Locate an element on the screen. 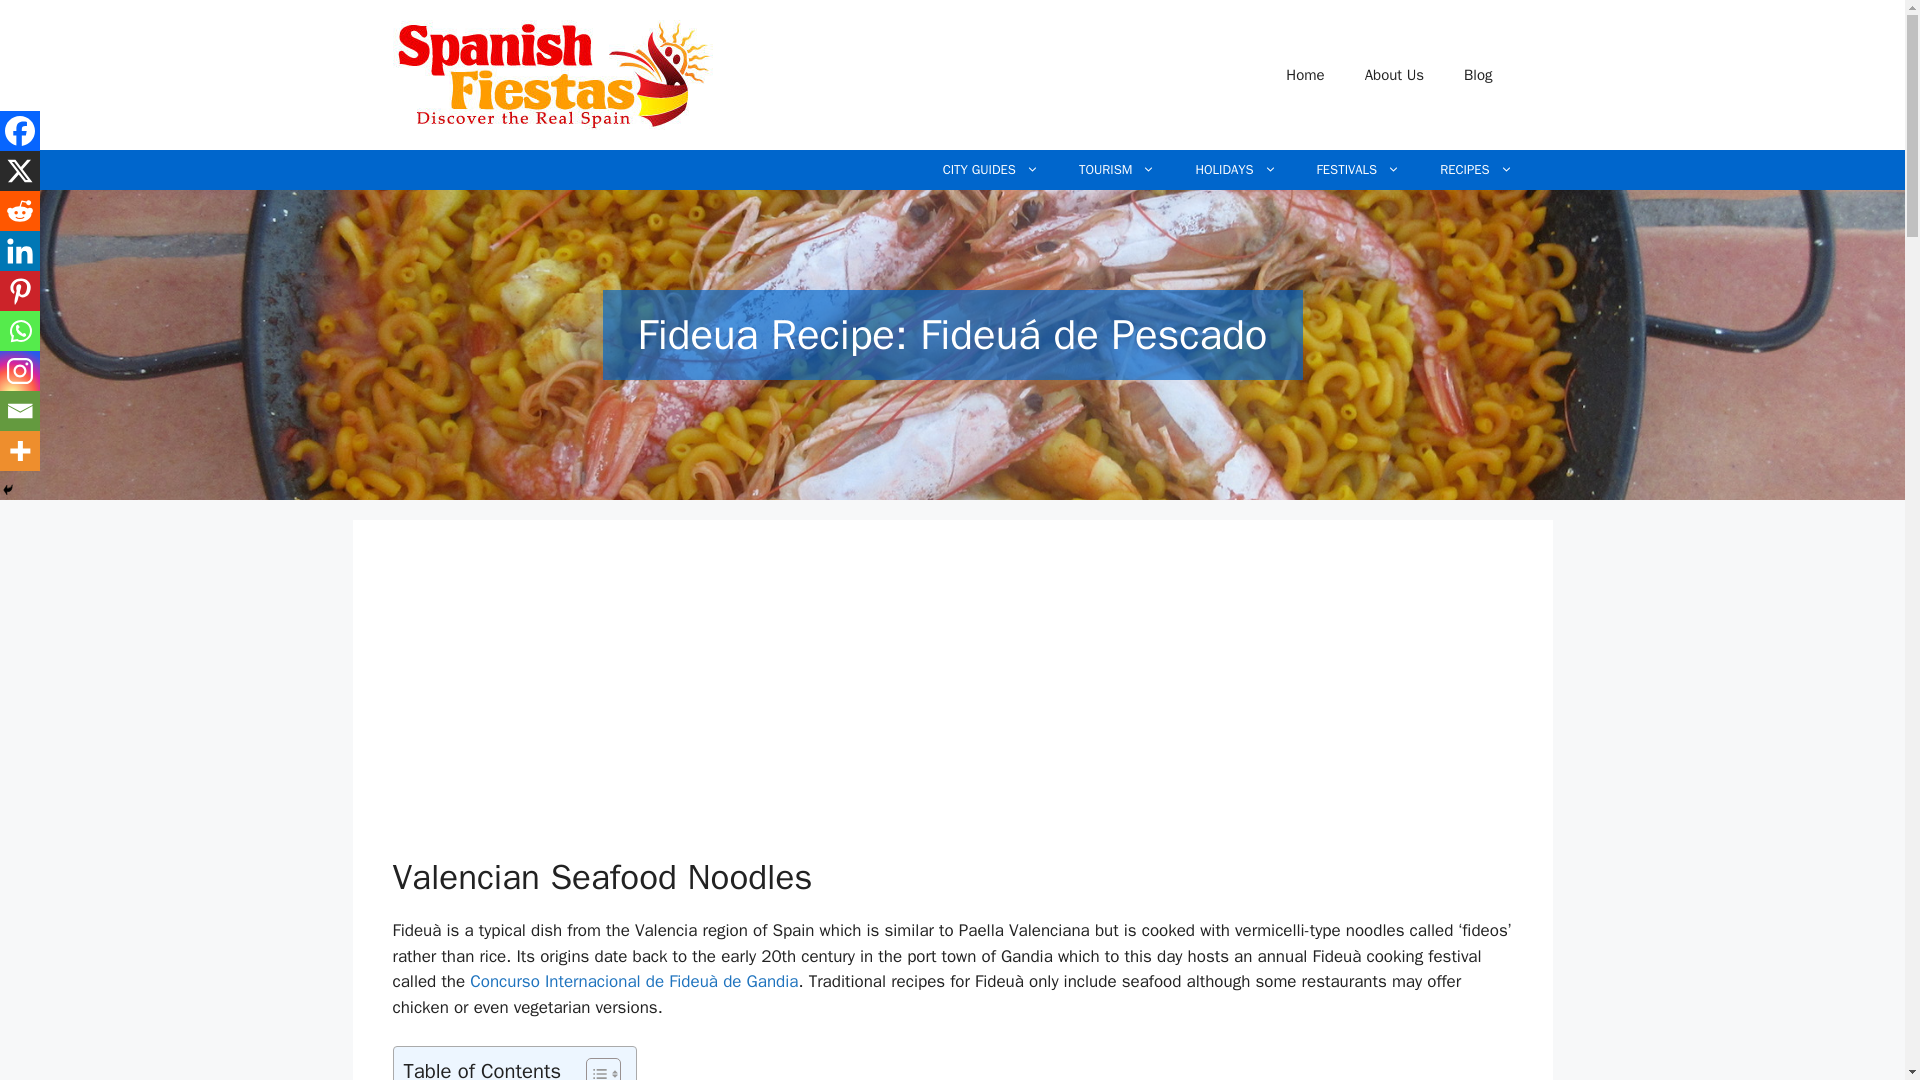  FESTIVALS is located at coordinates (1358, 170).